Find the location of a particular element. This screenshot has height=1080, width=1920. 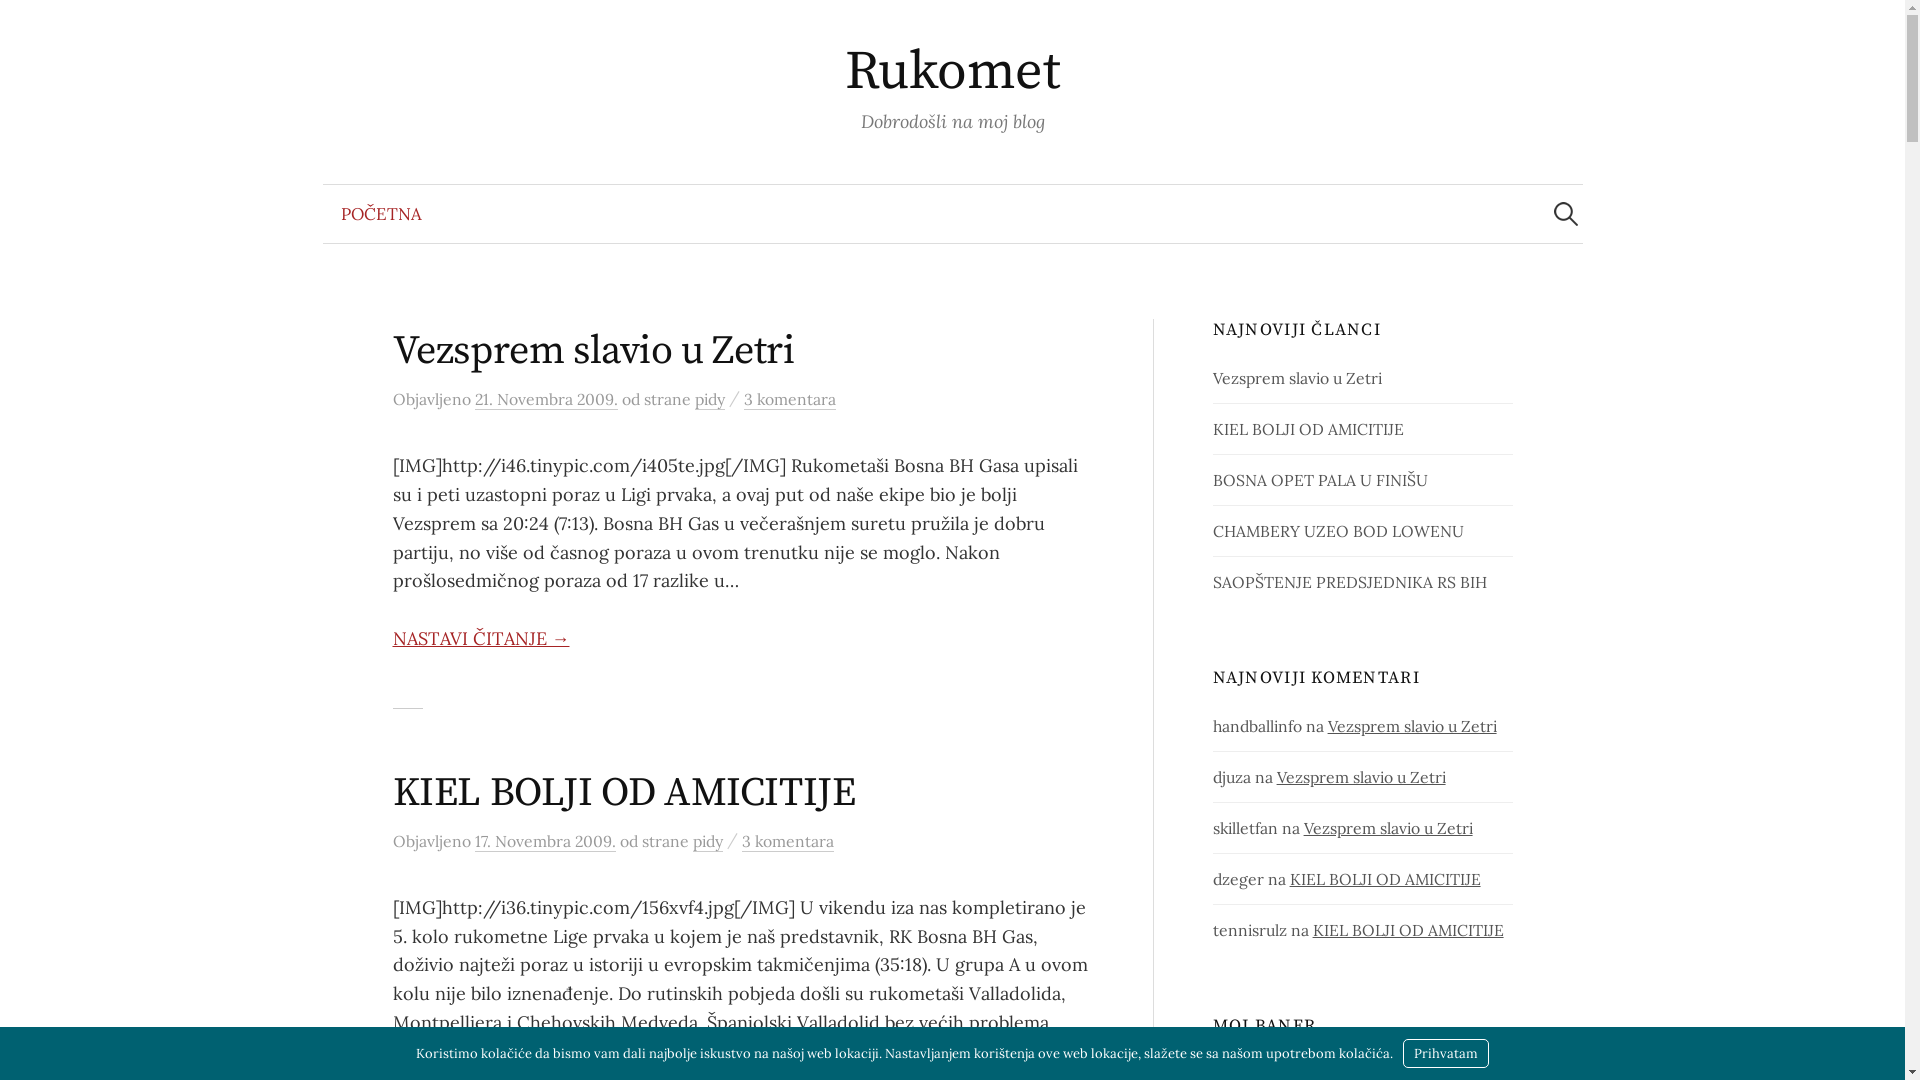

Vezsprem slavio u Zetri is located at coordinates (1298, 378).